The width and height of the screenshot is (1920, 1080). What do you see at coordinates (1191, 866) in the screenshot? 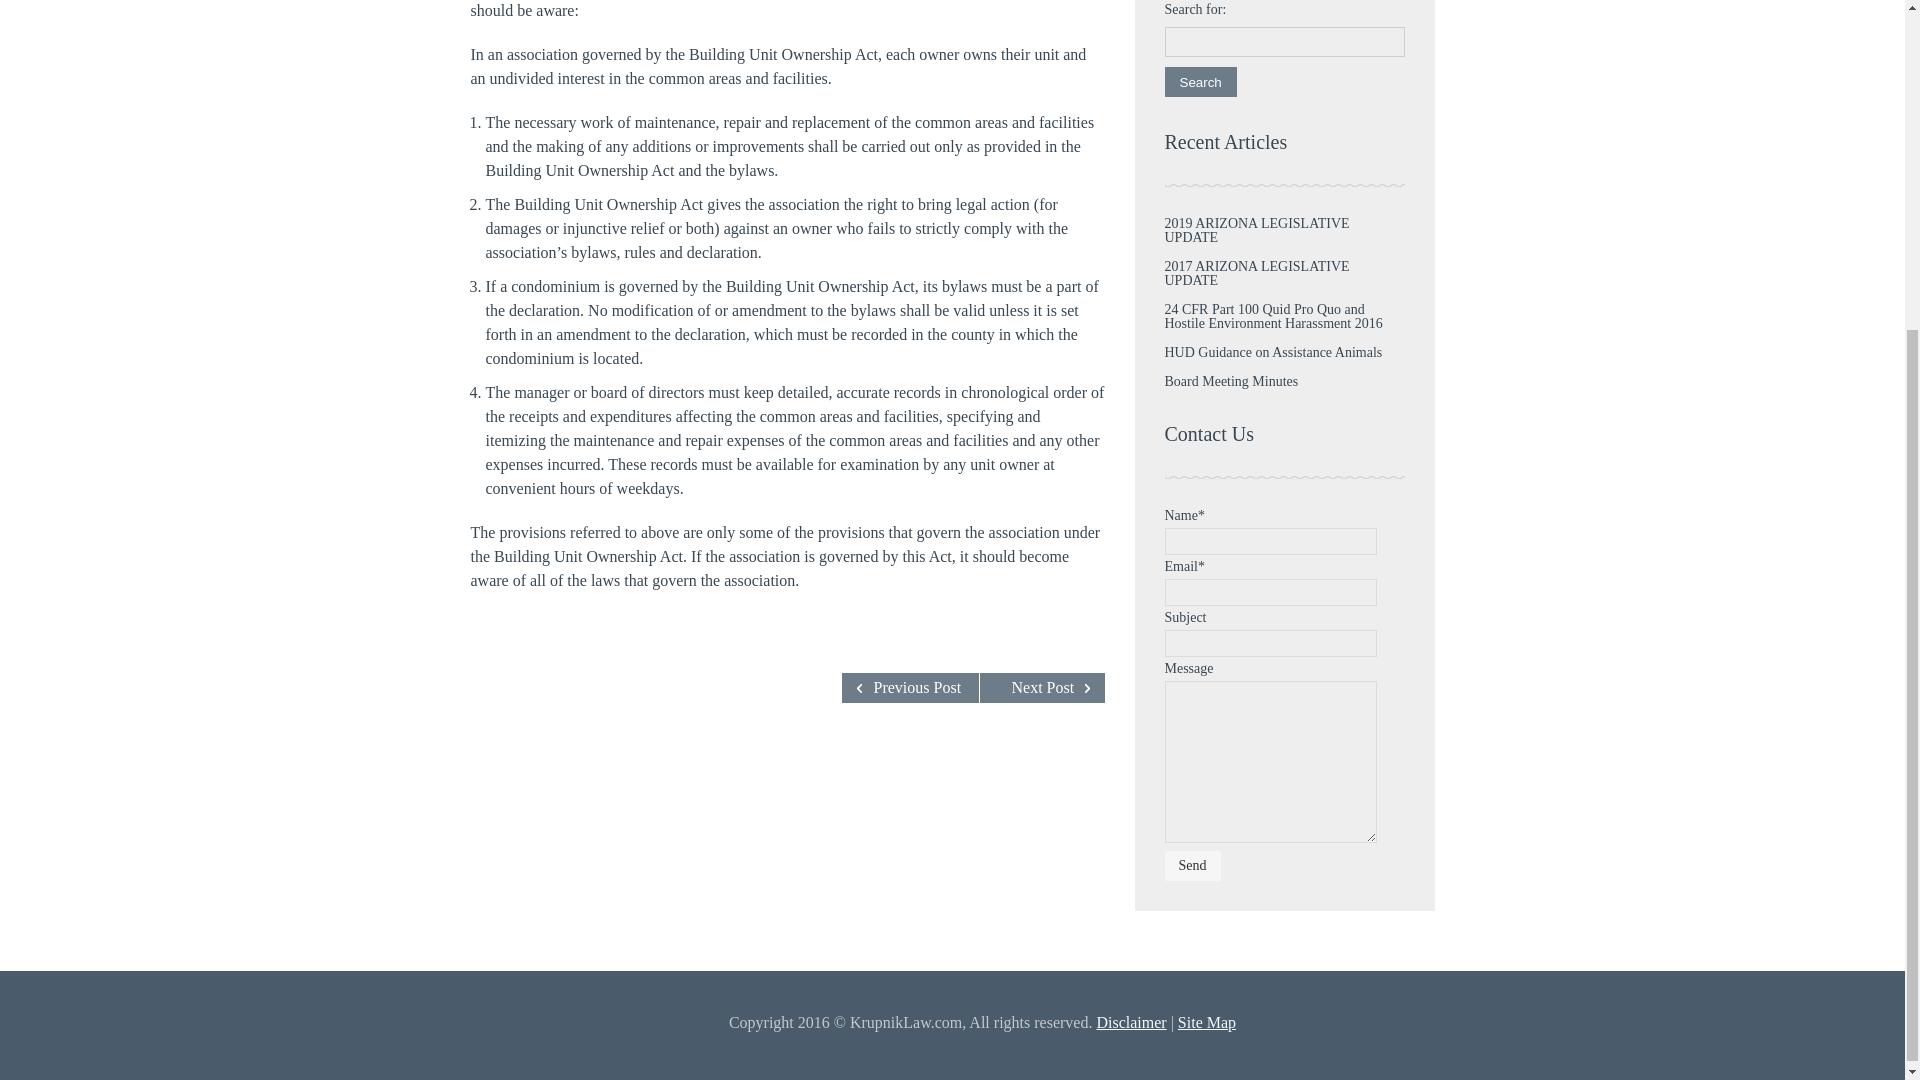
I see `Send` at bounding box center [1191, 866].